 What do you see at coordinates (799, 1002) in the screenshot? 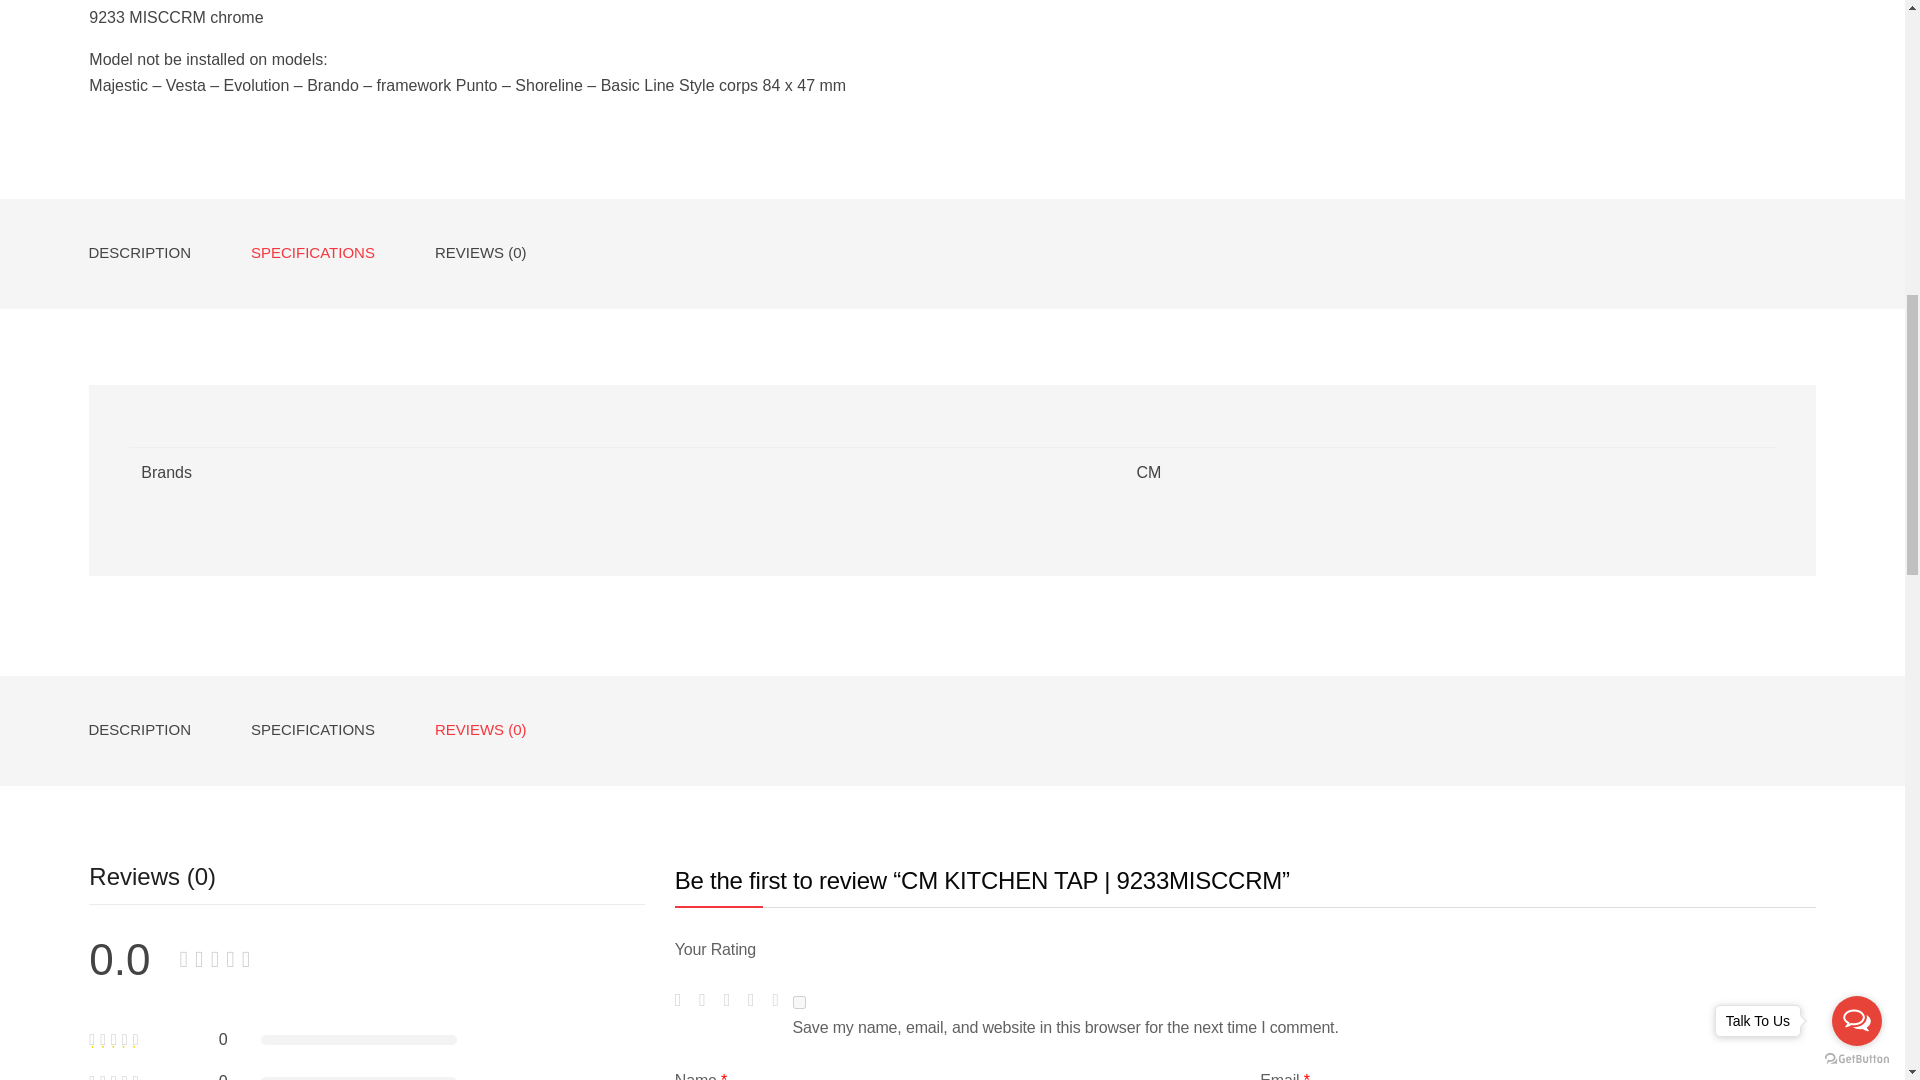
I see `yes` at bounding box center [799, 1002].